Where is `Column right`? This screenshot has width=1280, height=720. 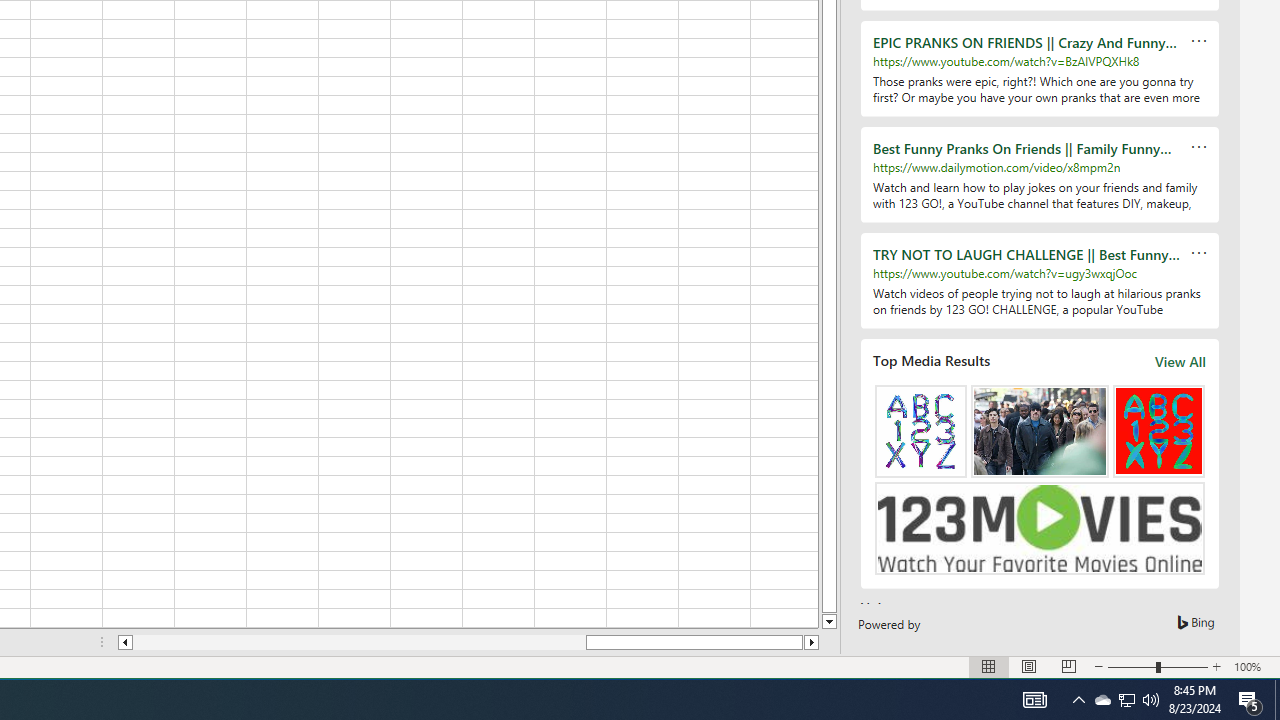
Column right is located at coordinates (812, 642).